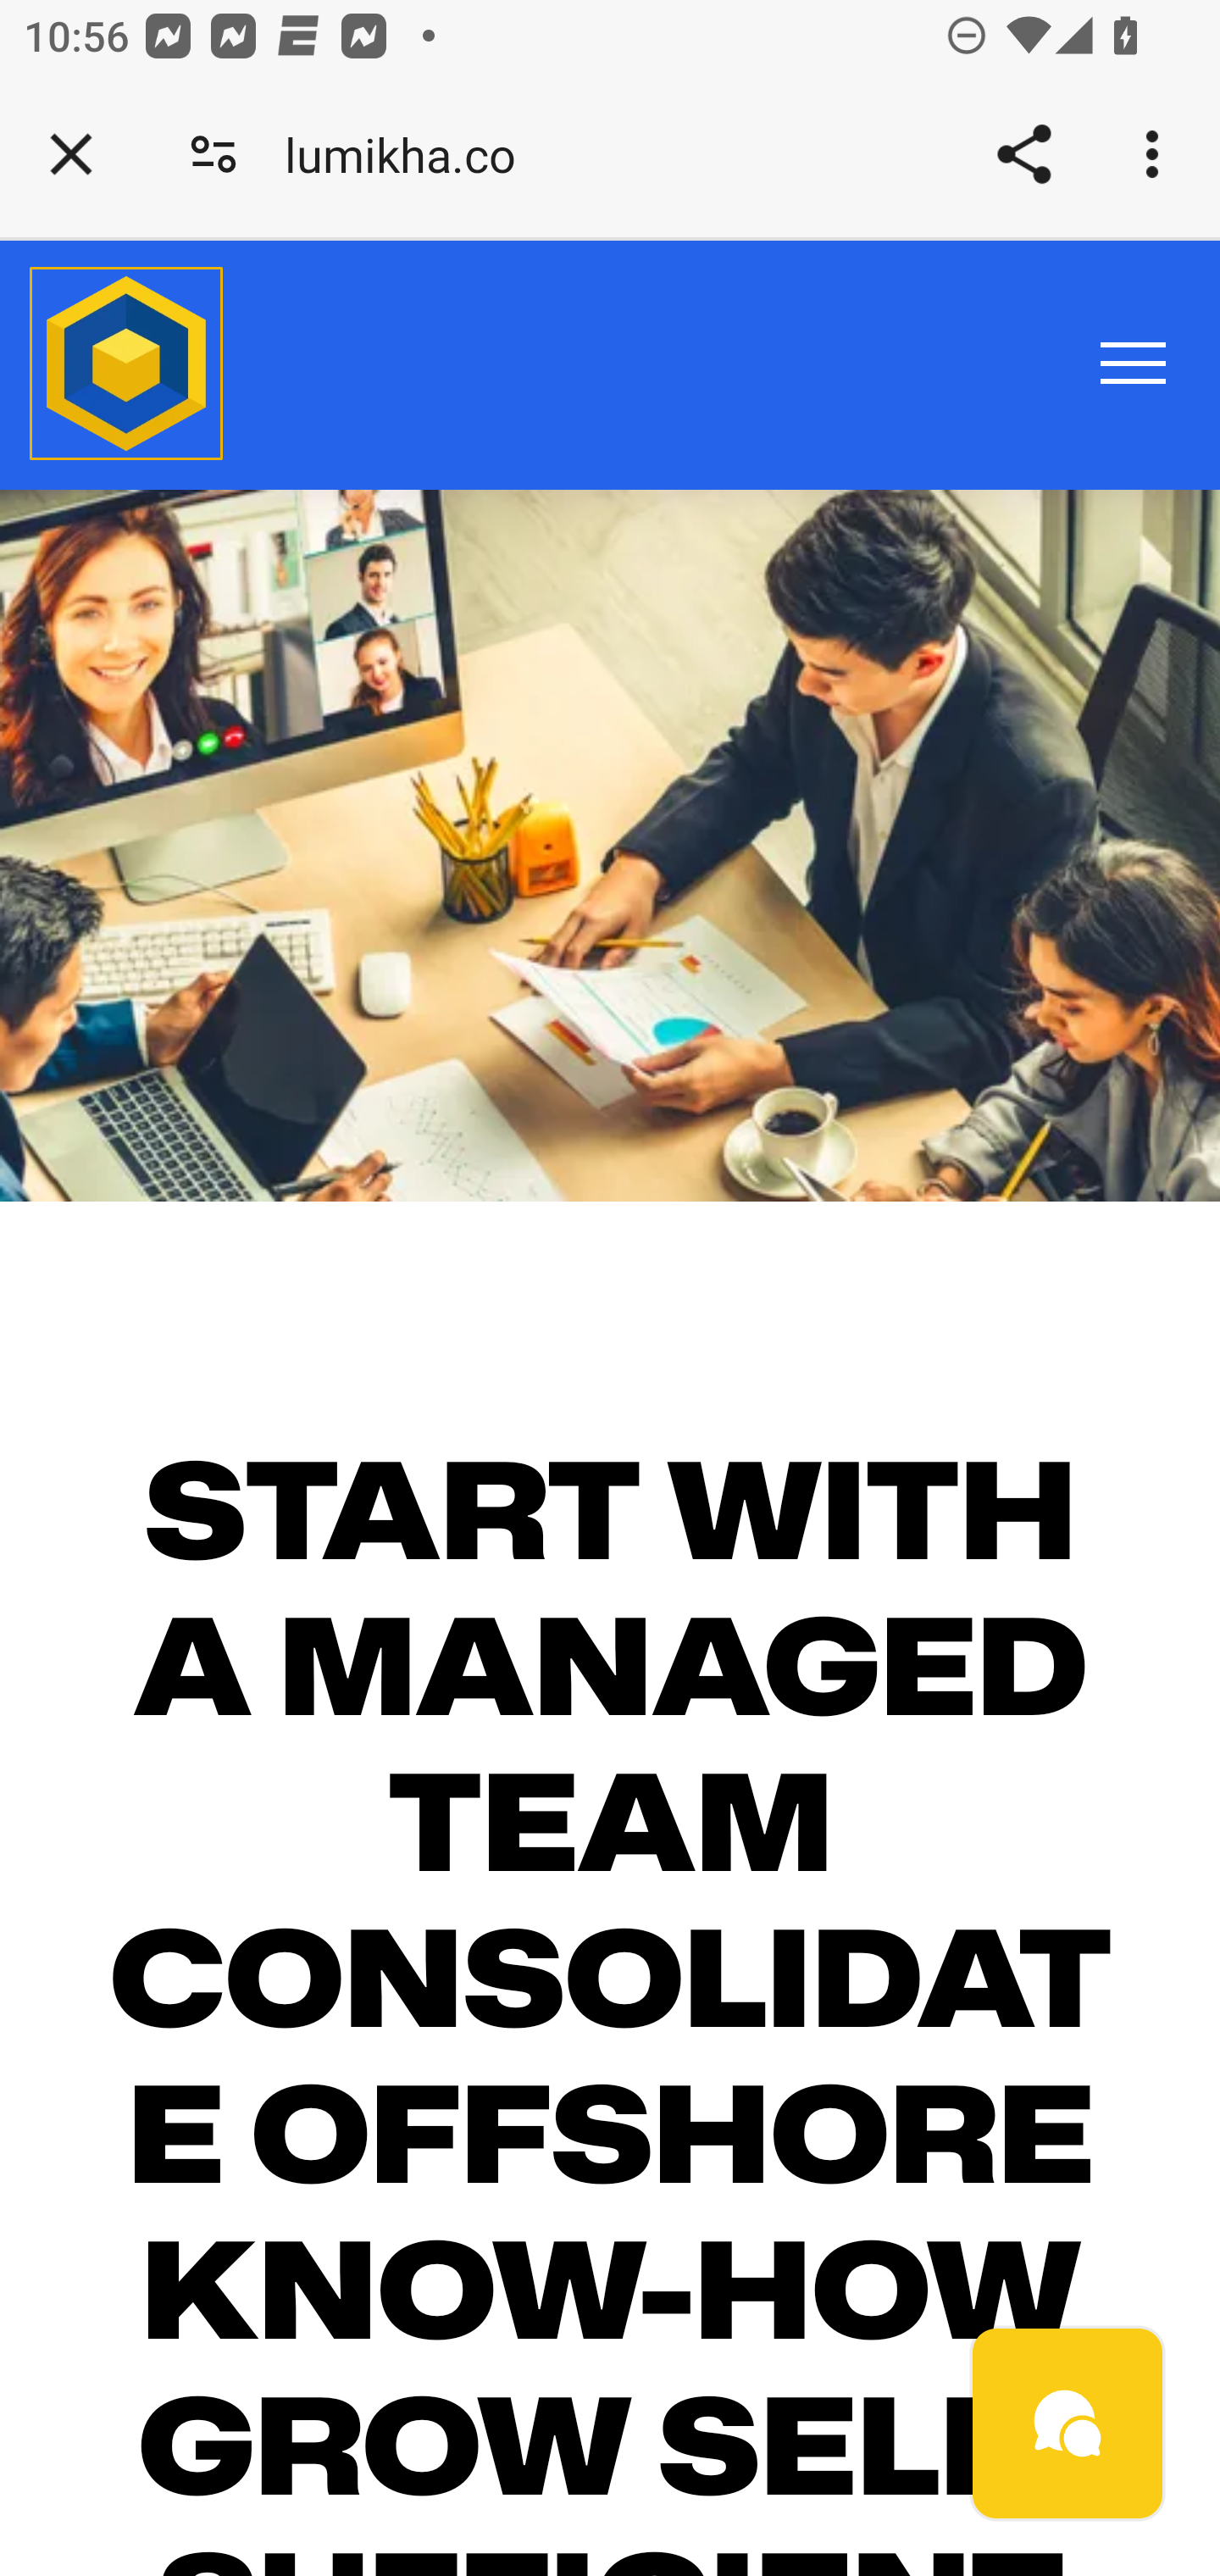  Describe the element at coordinates (1134, 361) in the screenshot. I see `menu opener` at that location.